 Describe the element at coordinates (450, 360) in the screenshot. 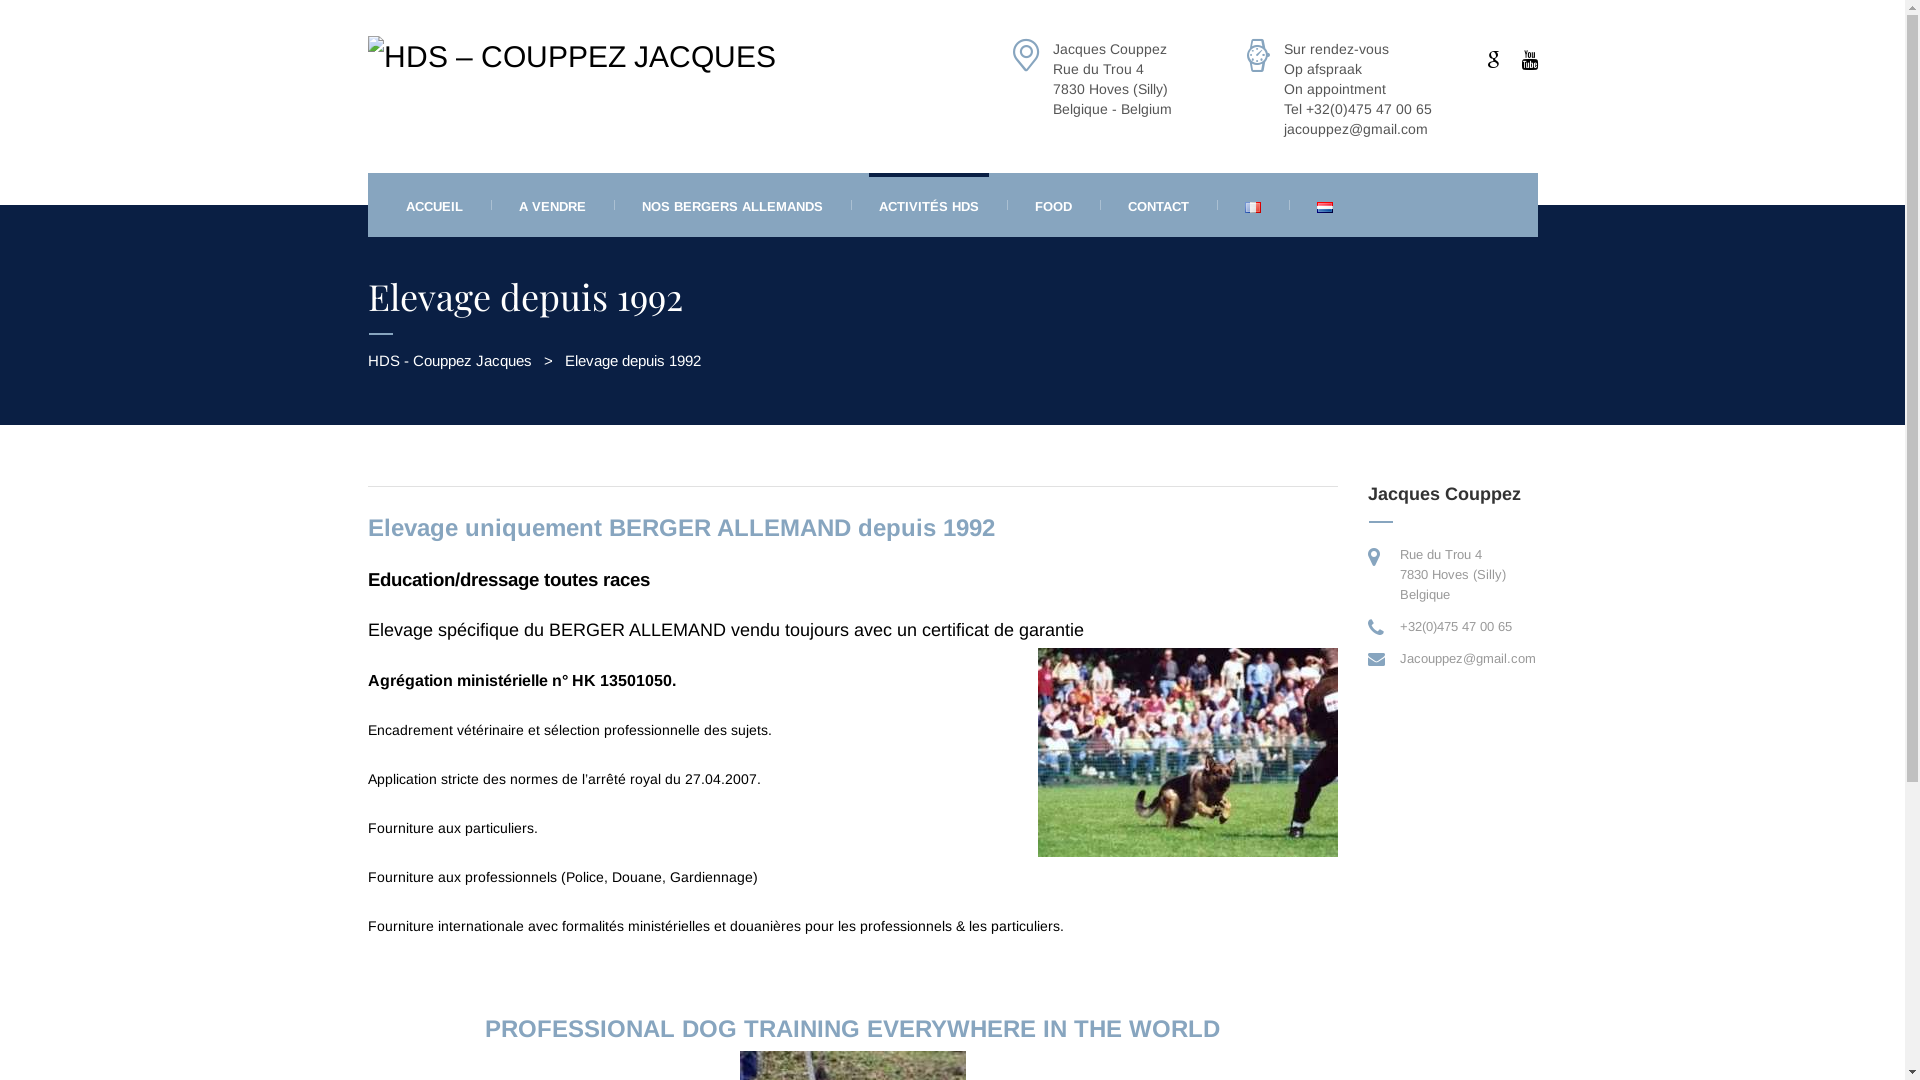

I see `HDS - Couppez Jacques` at that location.